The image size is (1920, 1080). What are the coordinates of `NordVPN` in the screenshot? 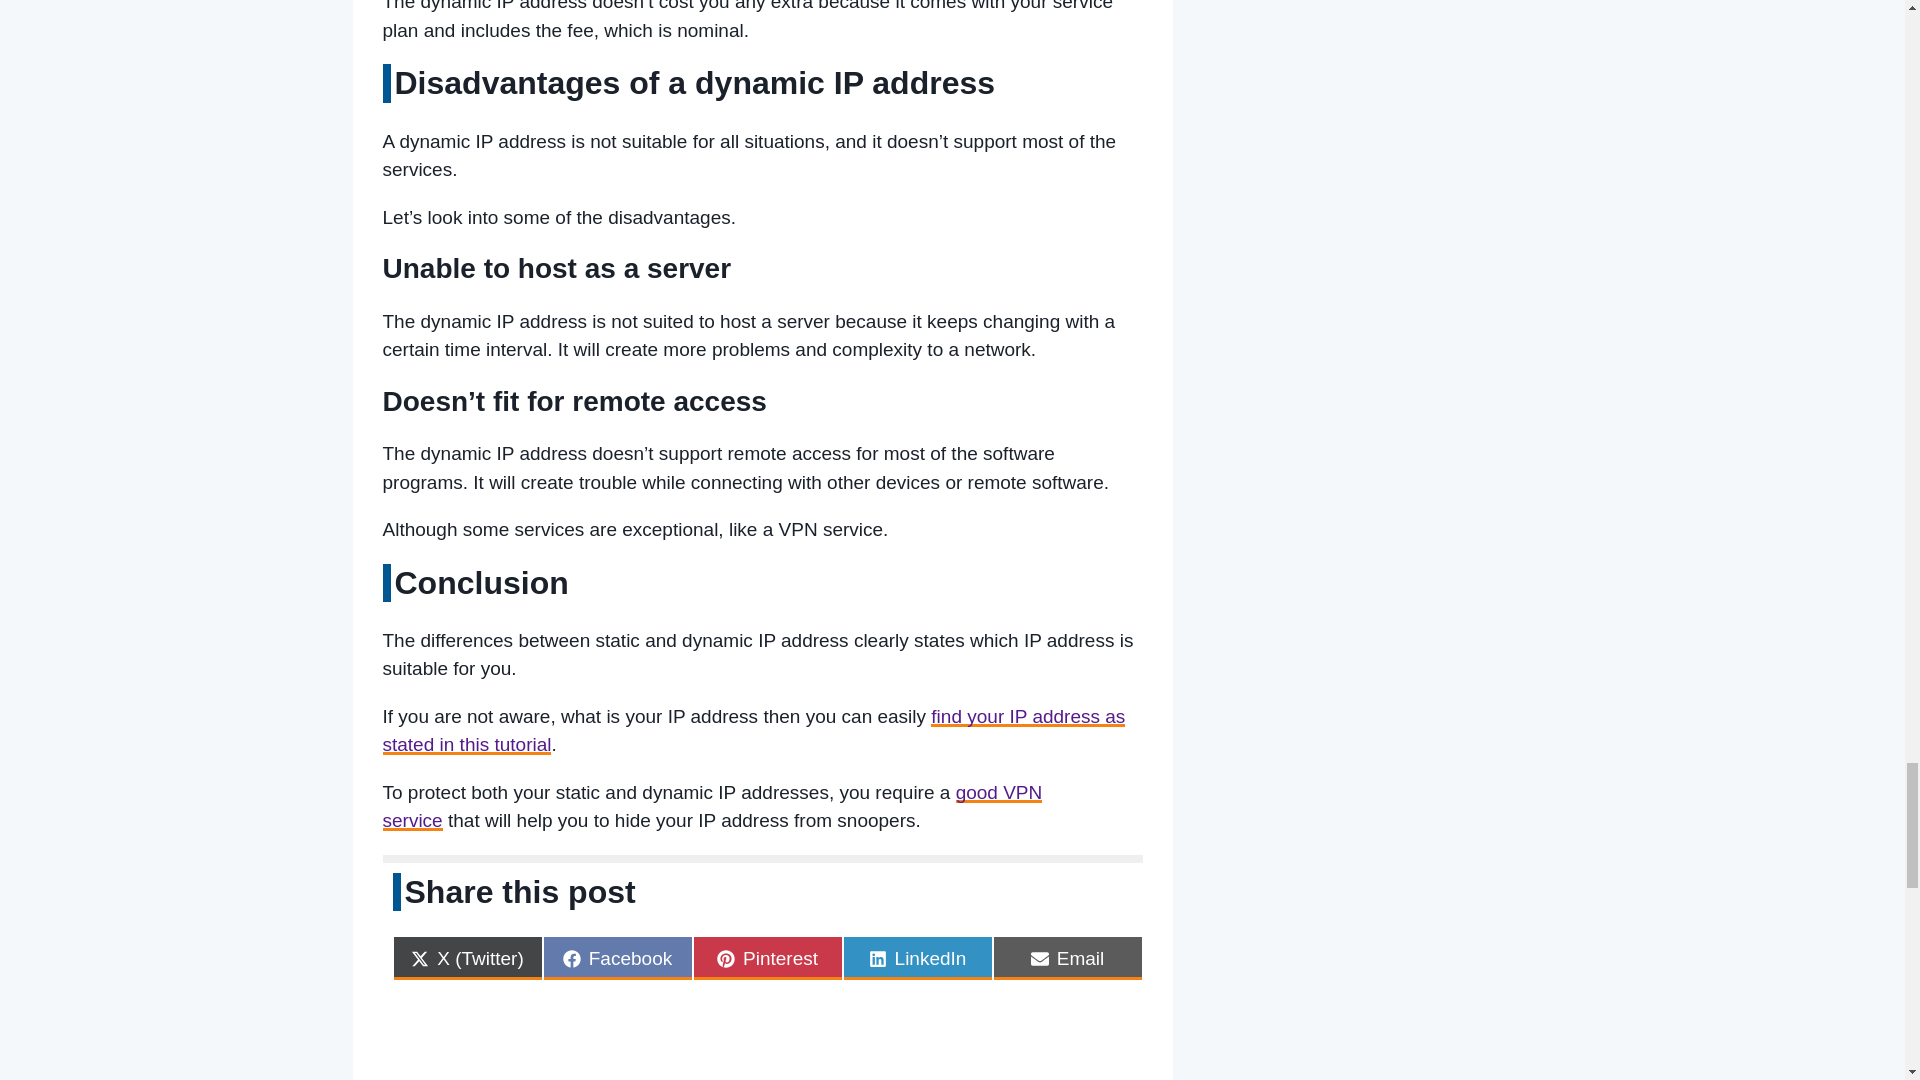 It's located at (712, 806).